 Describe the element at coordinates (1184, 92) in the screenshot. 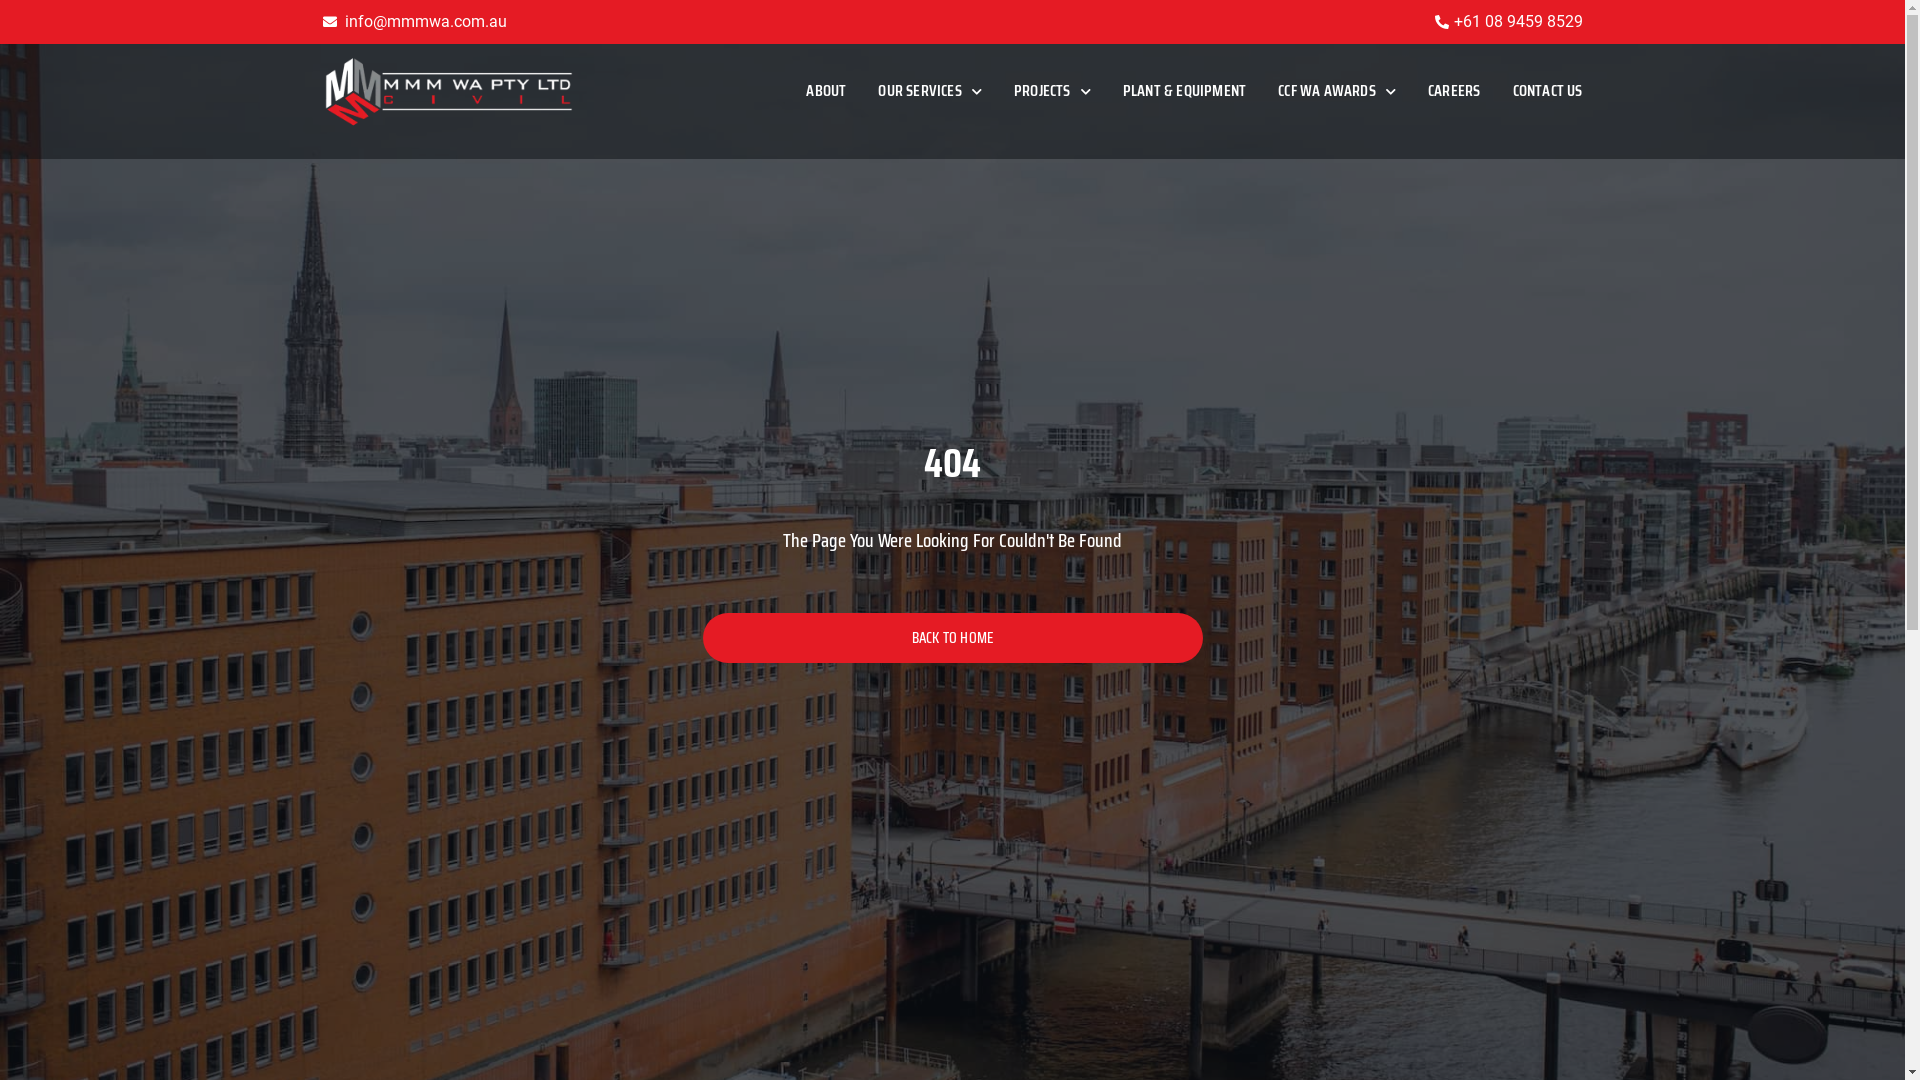

I see `PLANT & EQUIPMENT` at that location.